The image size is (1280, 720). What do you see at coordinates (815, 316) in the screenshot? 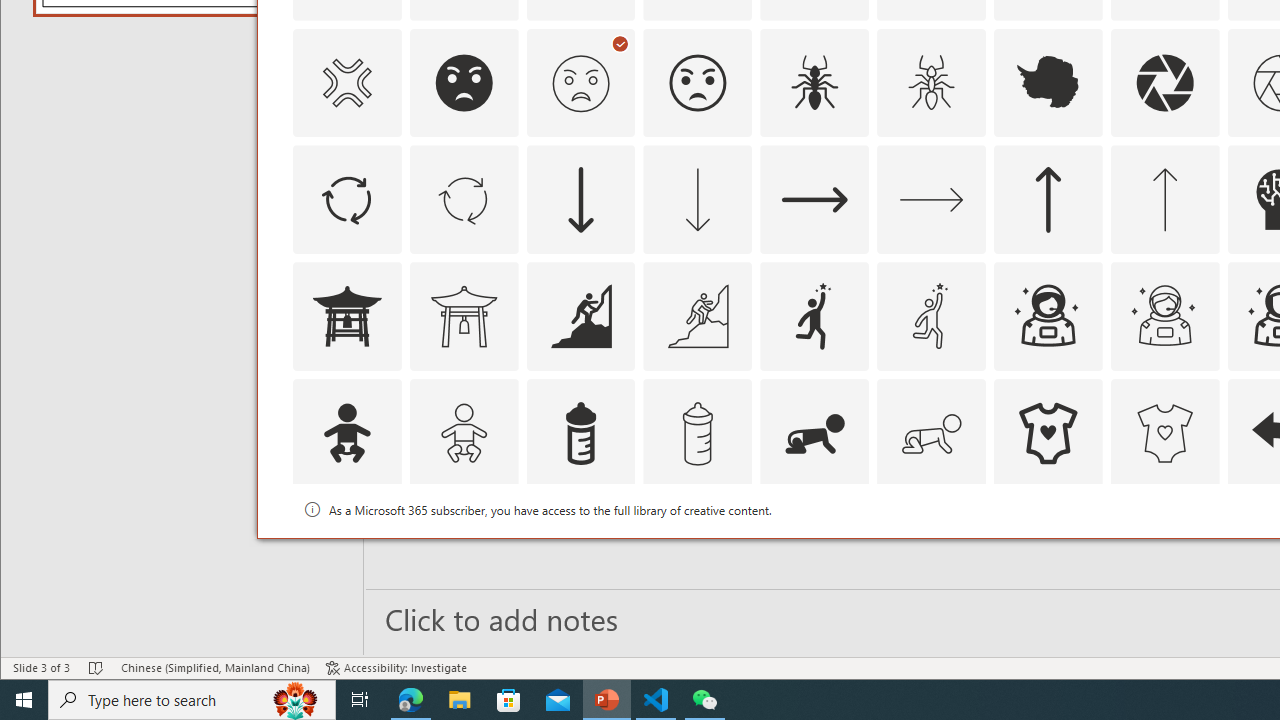
I see `AutomationID: Icons_Aspiration1` at bounding box center [815, 316].